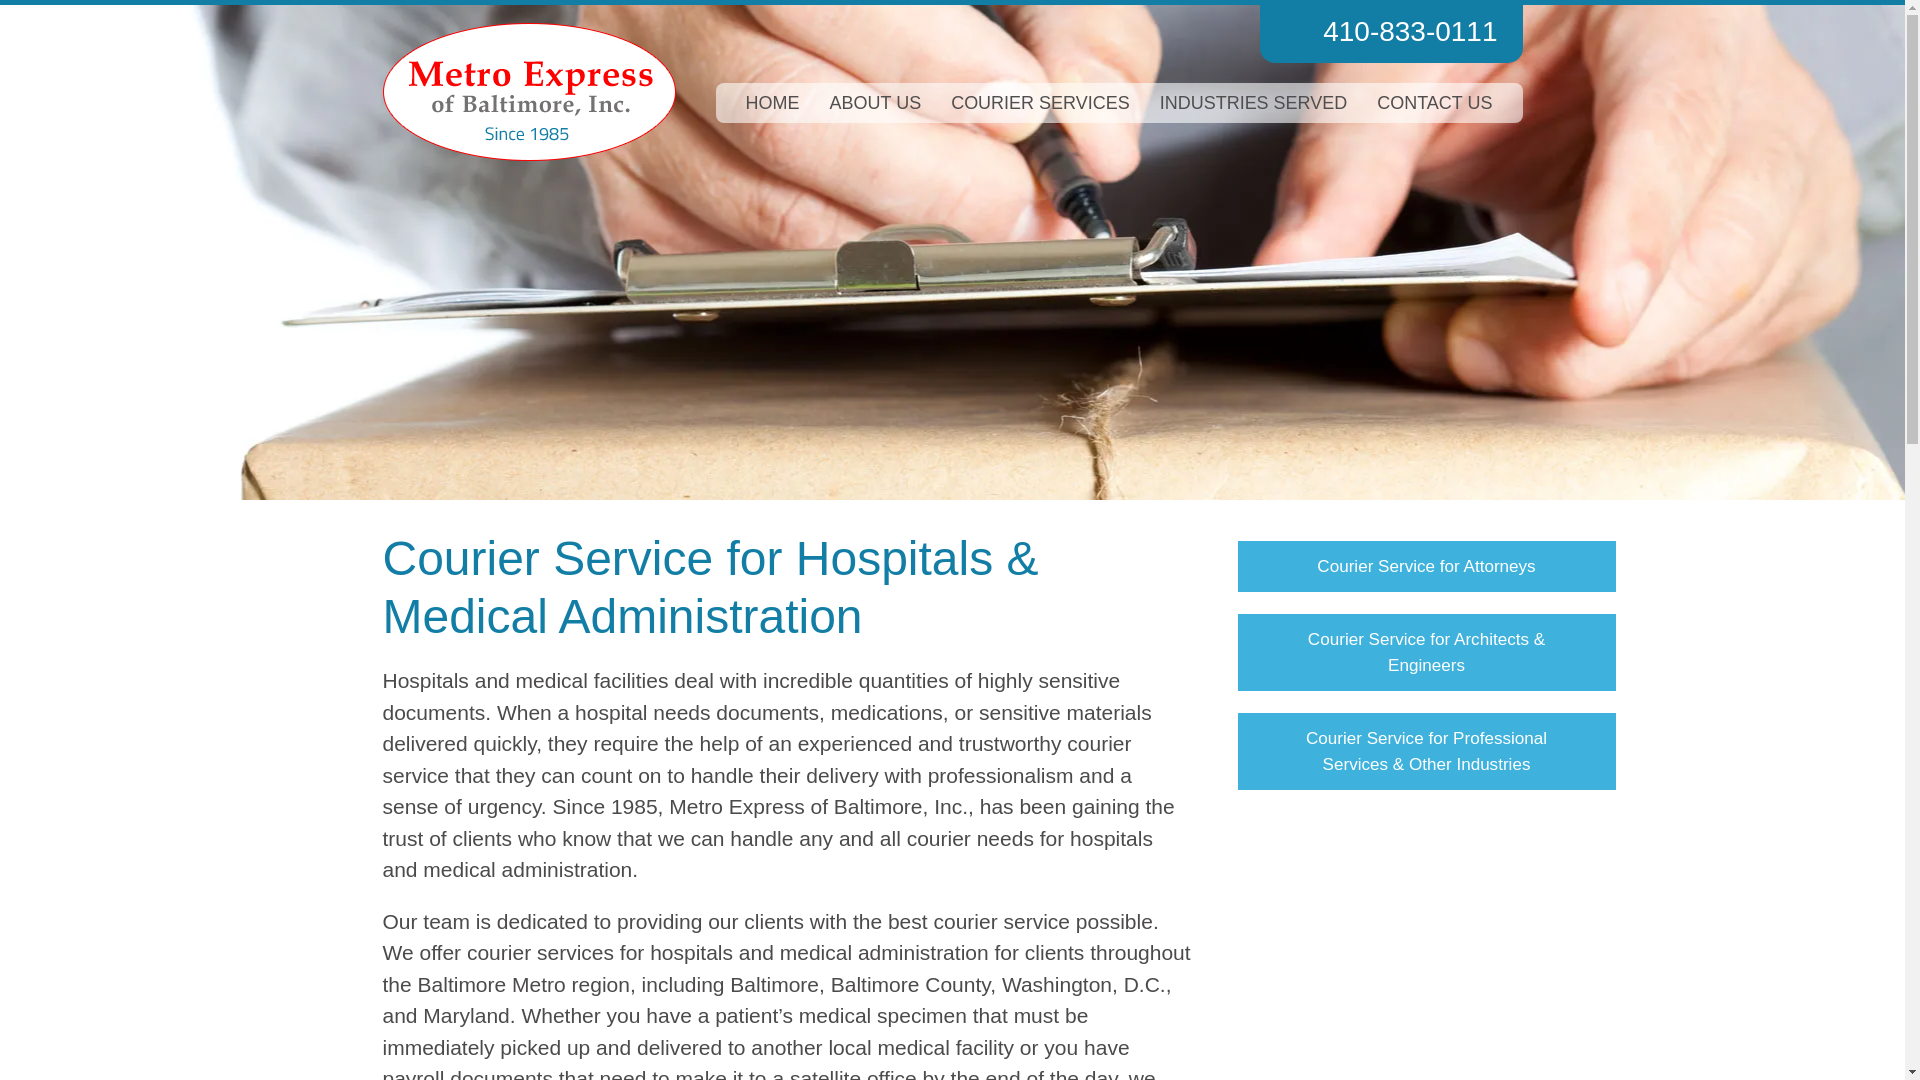 The height and width of the screenshot is (1080, 1920). Describe the element at coordinates (1434, 103) in the screenshot. I see `CONTACT US` at that location.